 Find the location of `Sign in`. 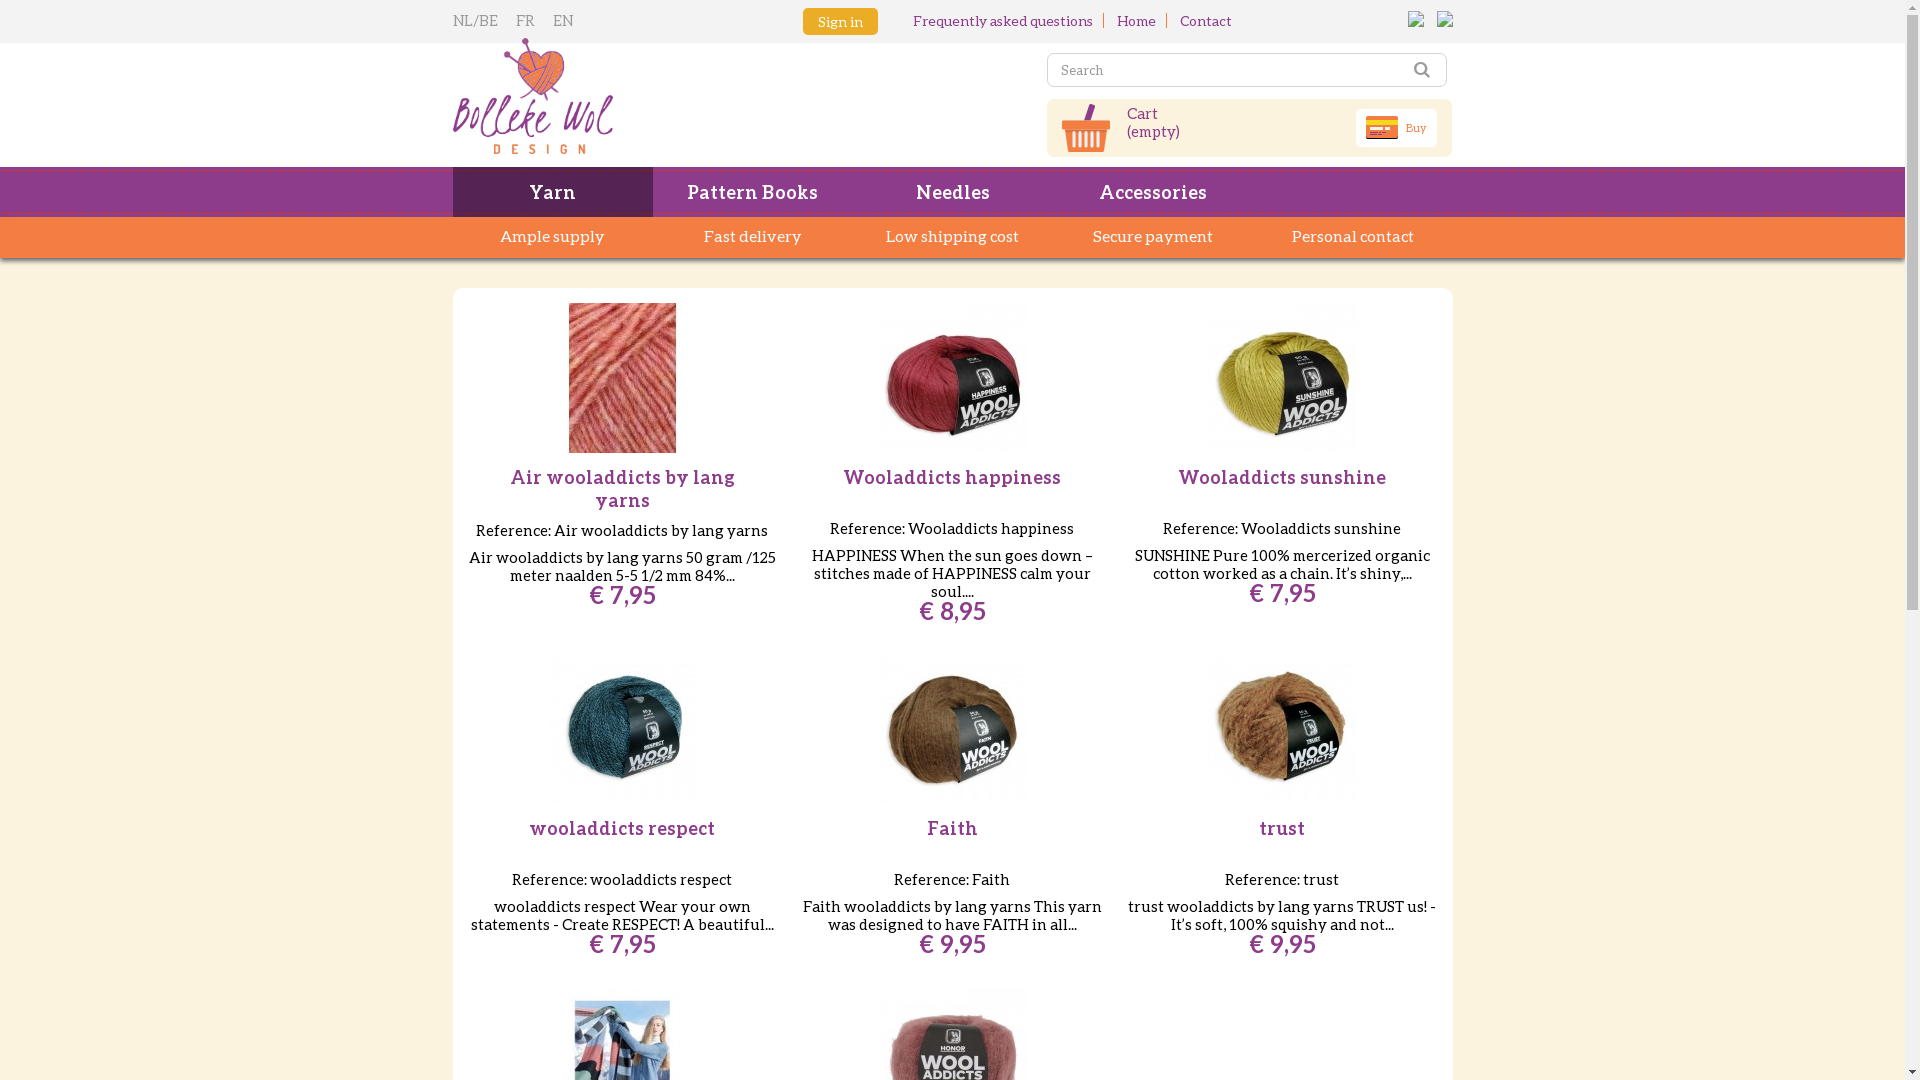

Sign in is located at coordinates (840, 22).